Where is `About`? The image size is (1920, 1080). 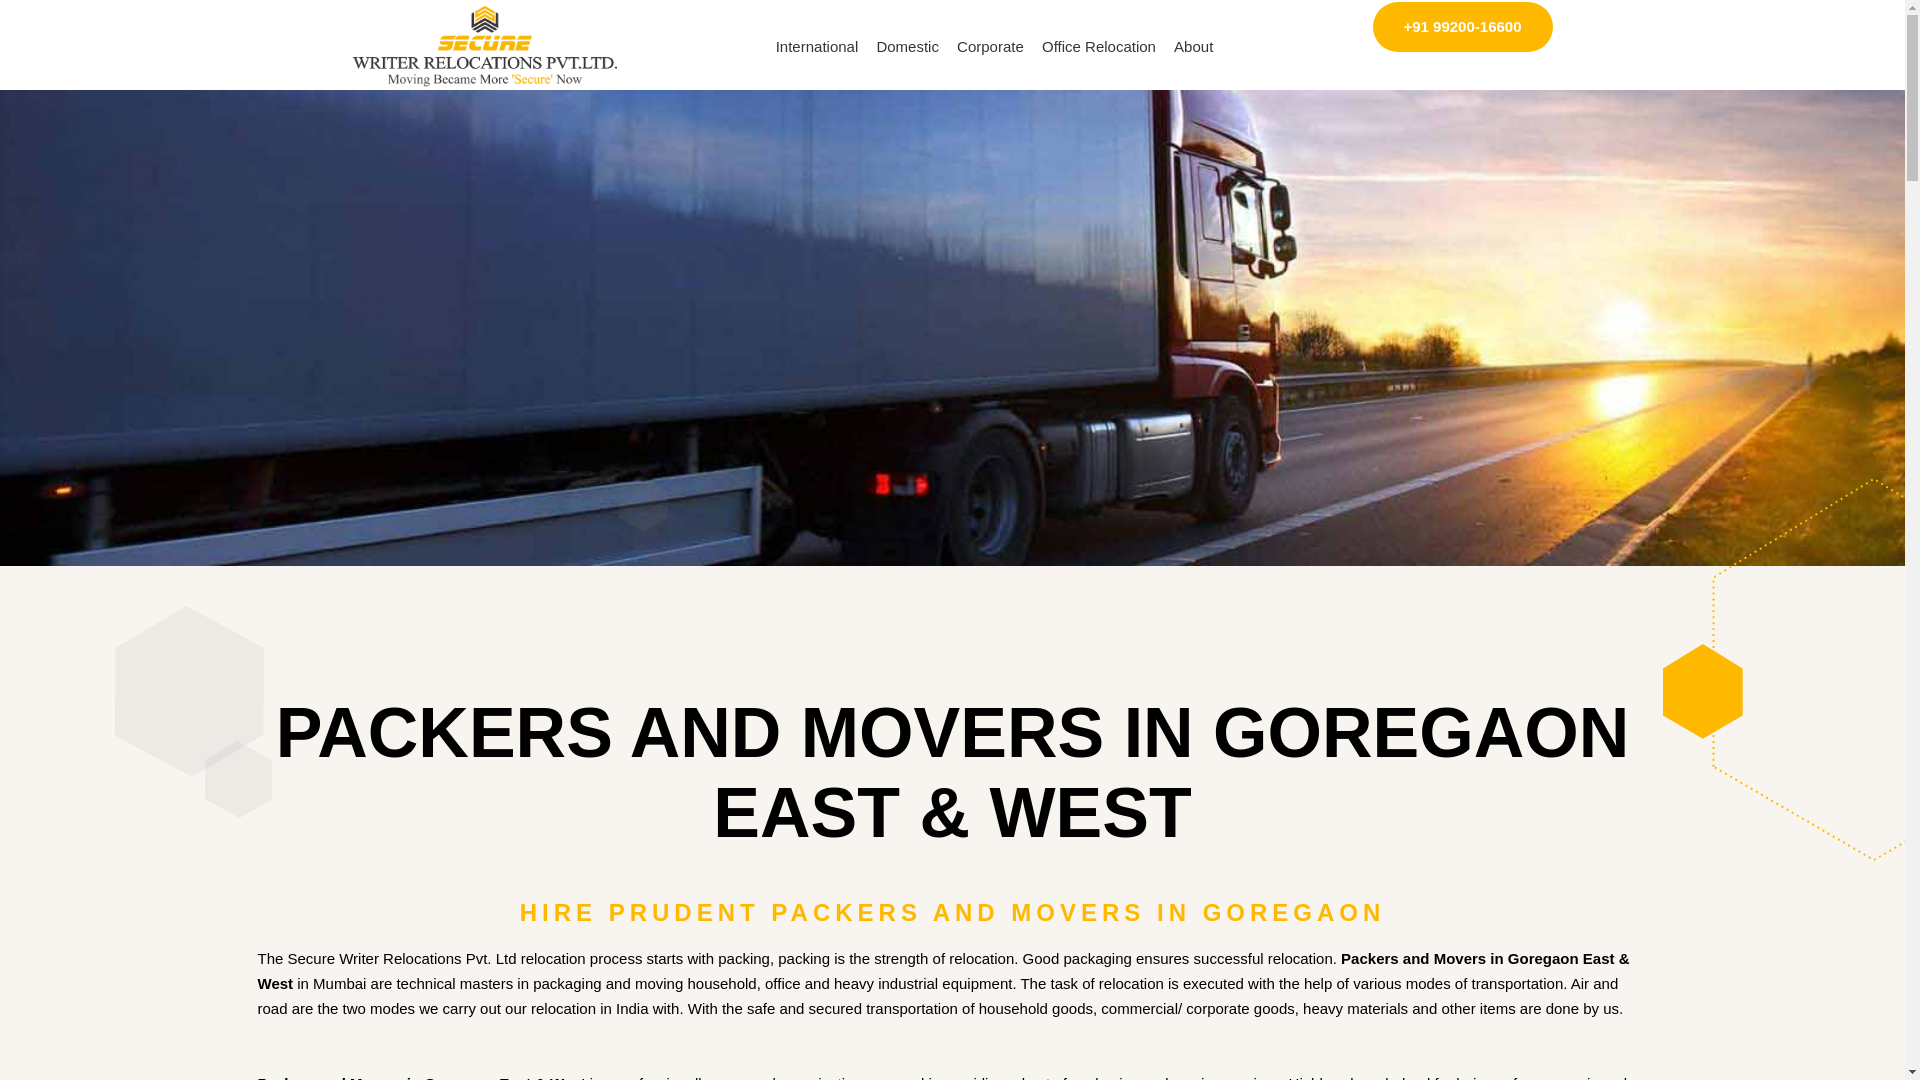 About is located at coordinates (1193, 46).